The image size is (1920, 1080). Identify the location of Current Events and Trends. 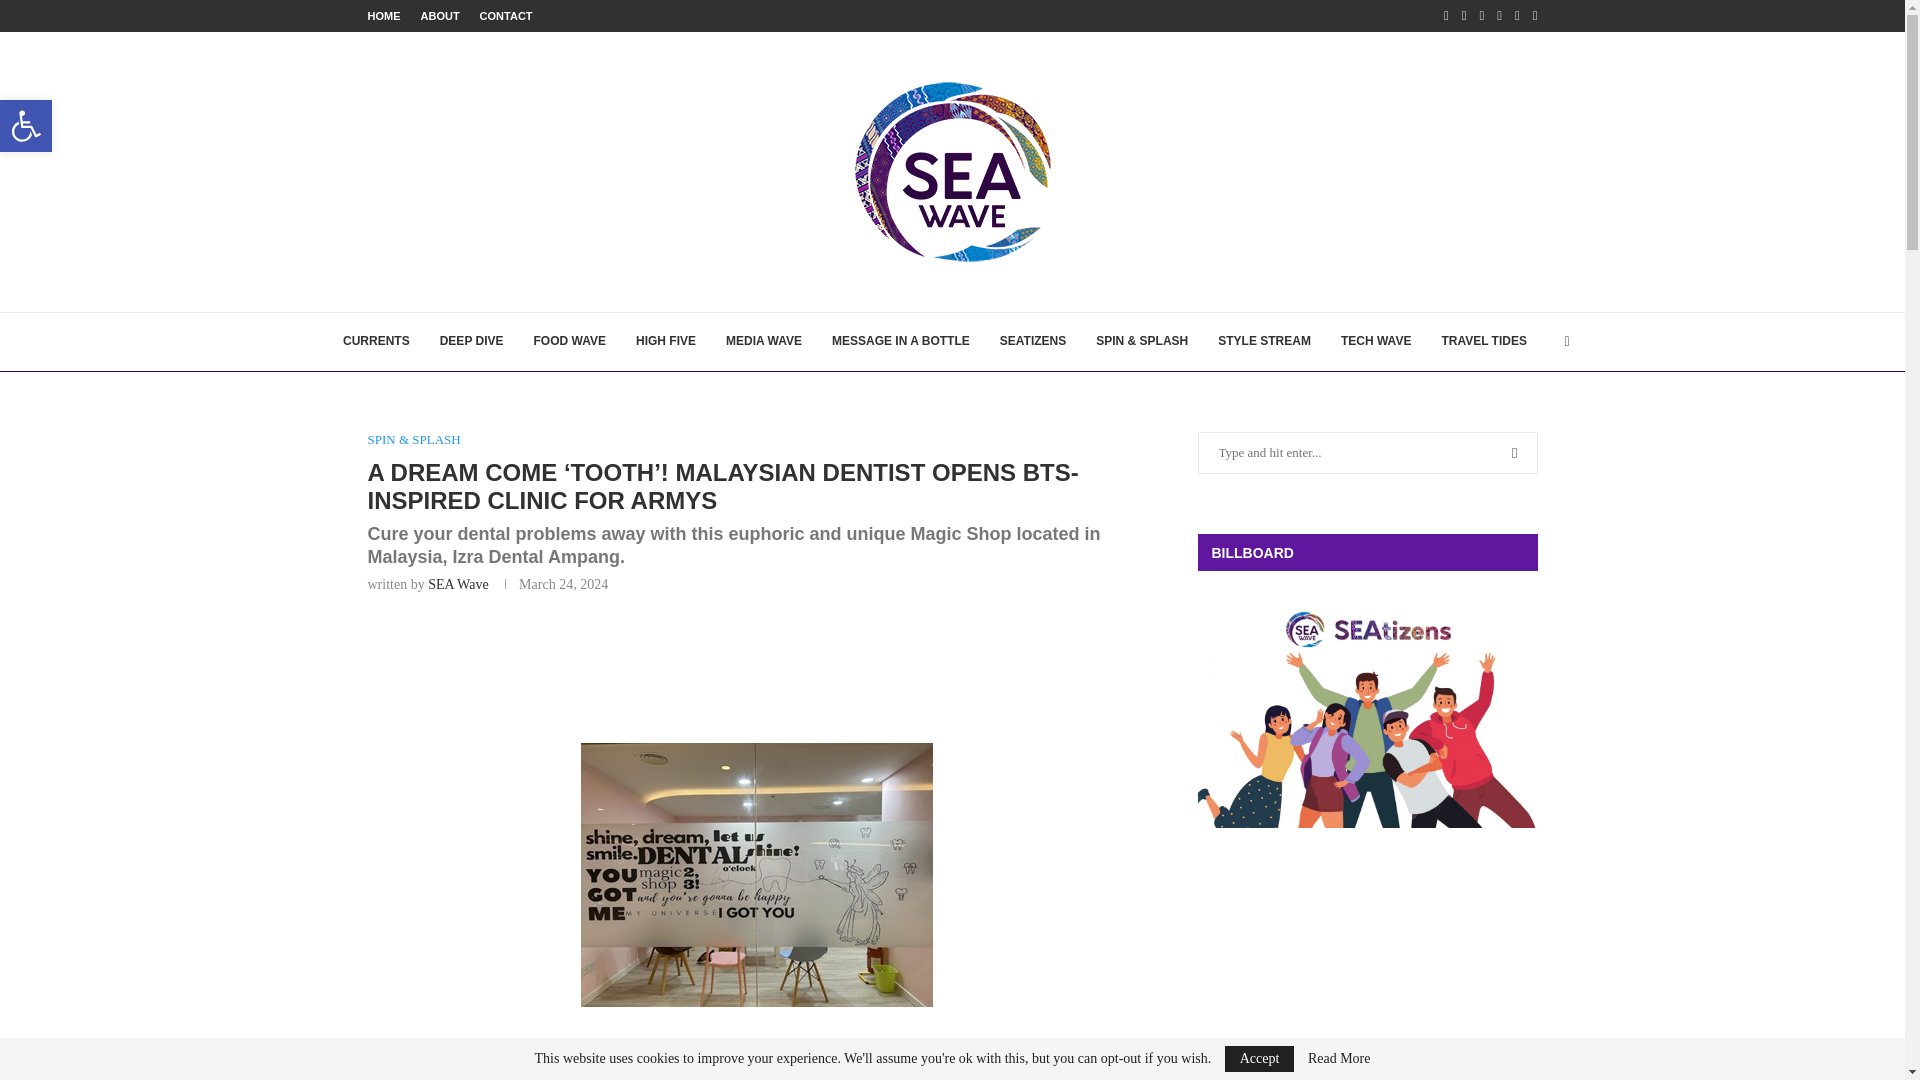
(376, 342).